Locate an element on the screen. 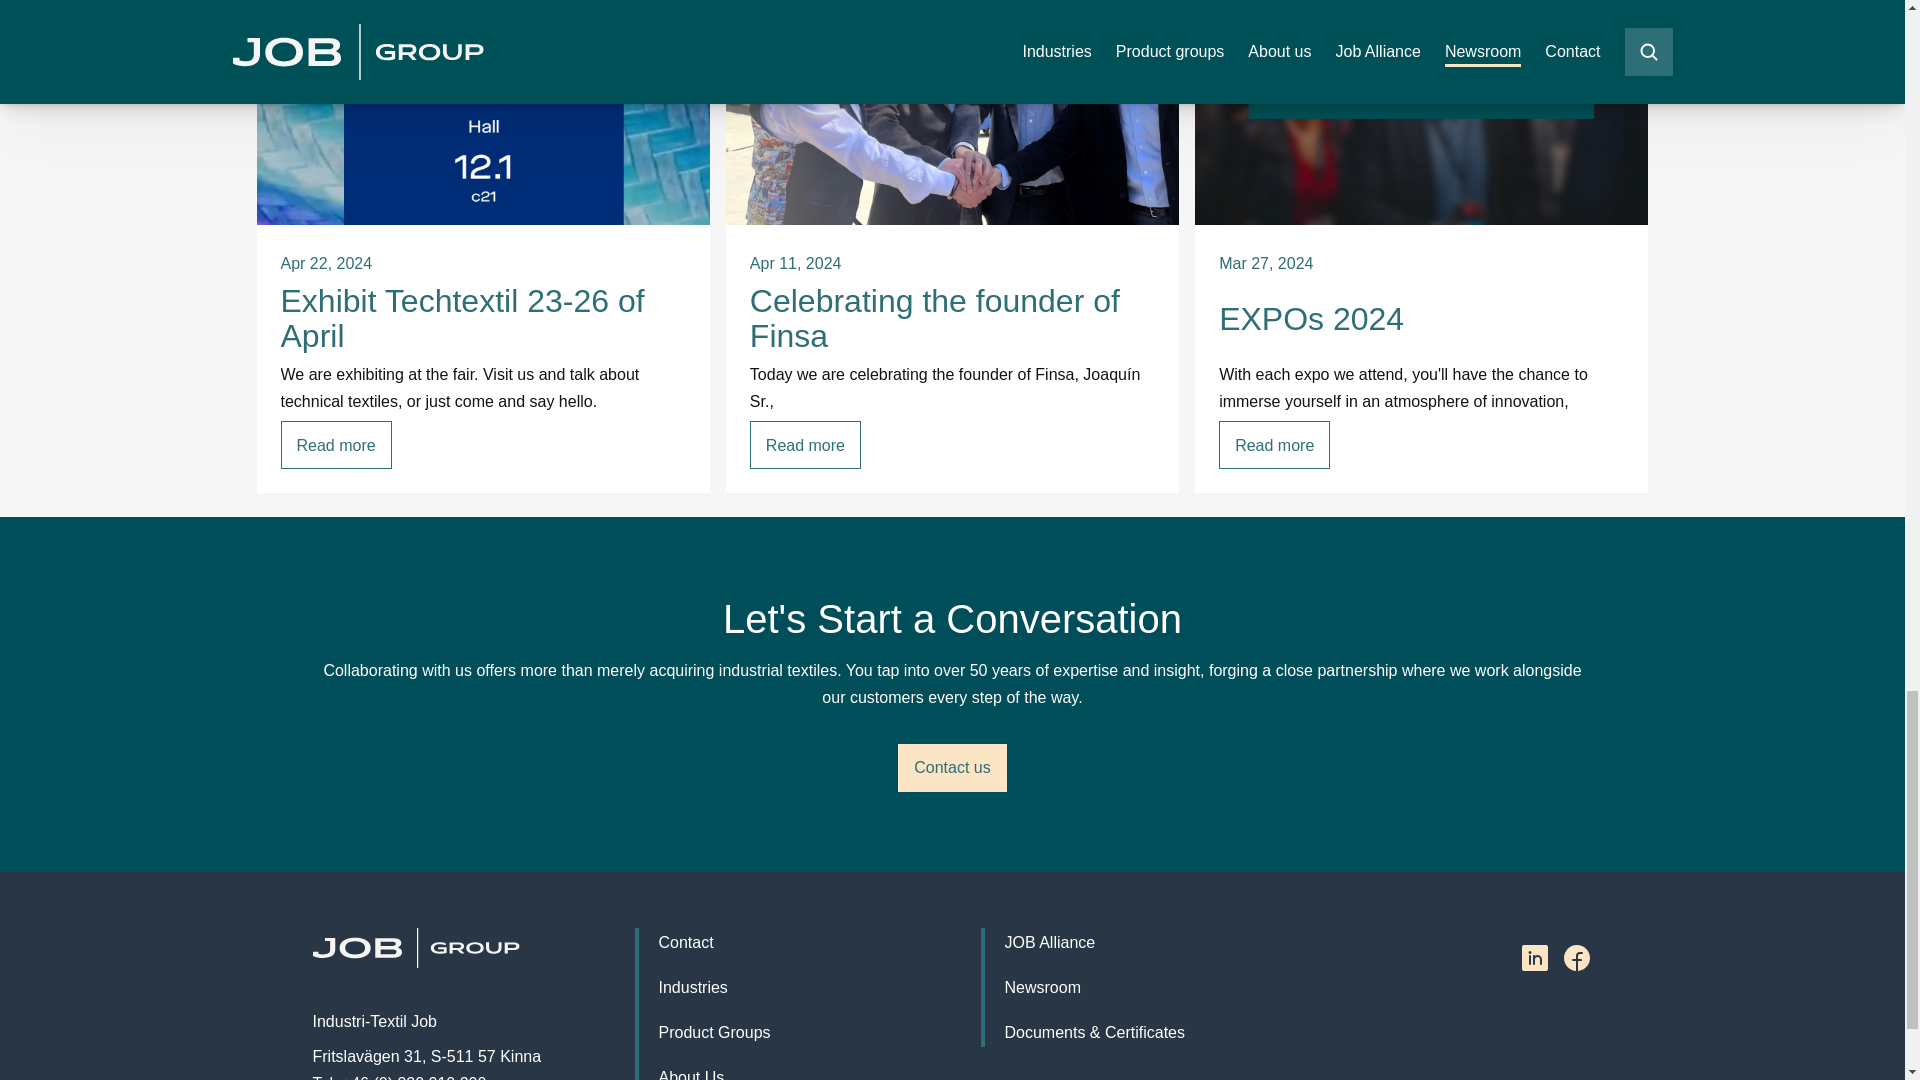 The width and height of the screenshot is (1920, 1080). Industries is located at coordinates (692, 988).